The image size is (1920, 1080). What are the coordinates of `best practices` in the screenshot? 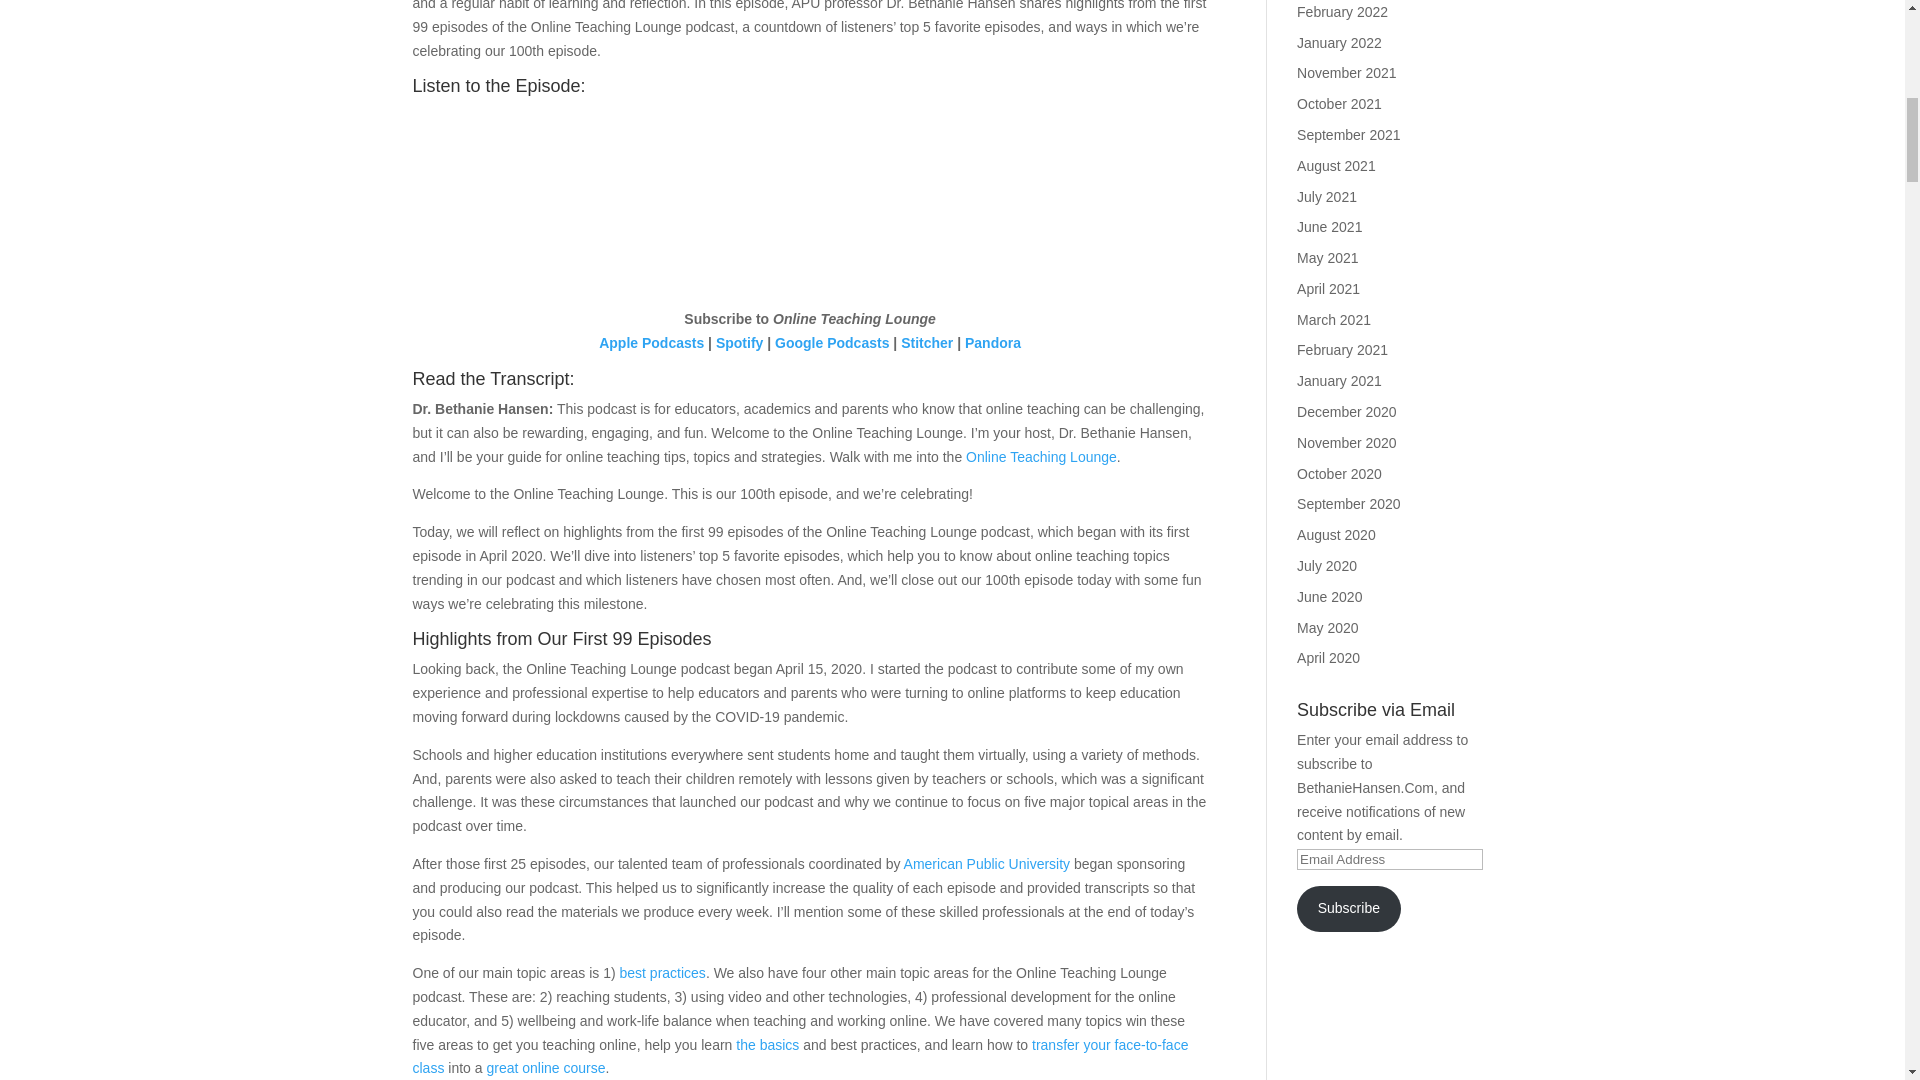 It's located at (663, 972).